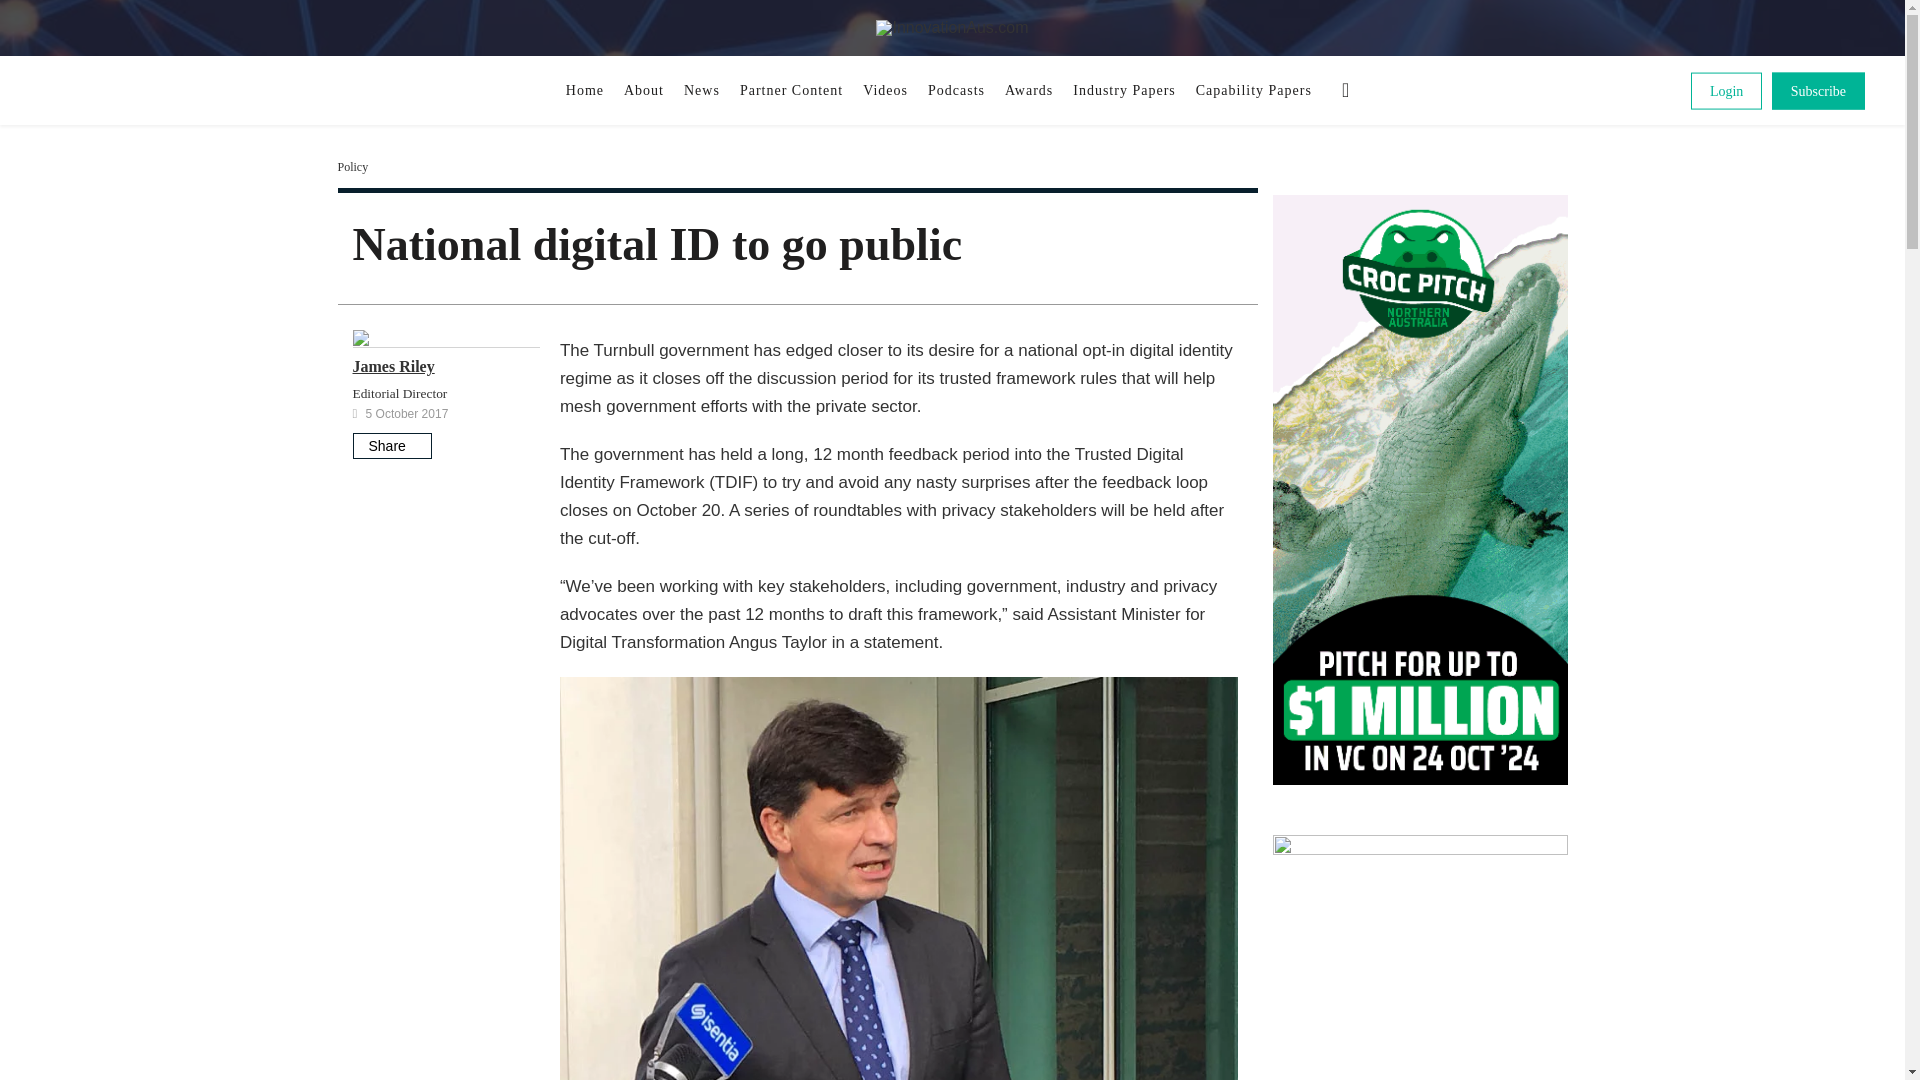 The image size is (1920, 1080). I want to click on Capability Papers, so click(1254, 90).